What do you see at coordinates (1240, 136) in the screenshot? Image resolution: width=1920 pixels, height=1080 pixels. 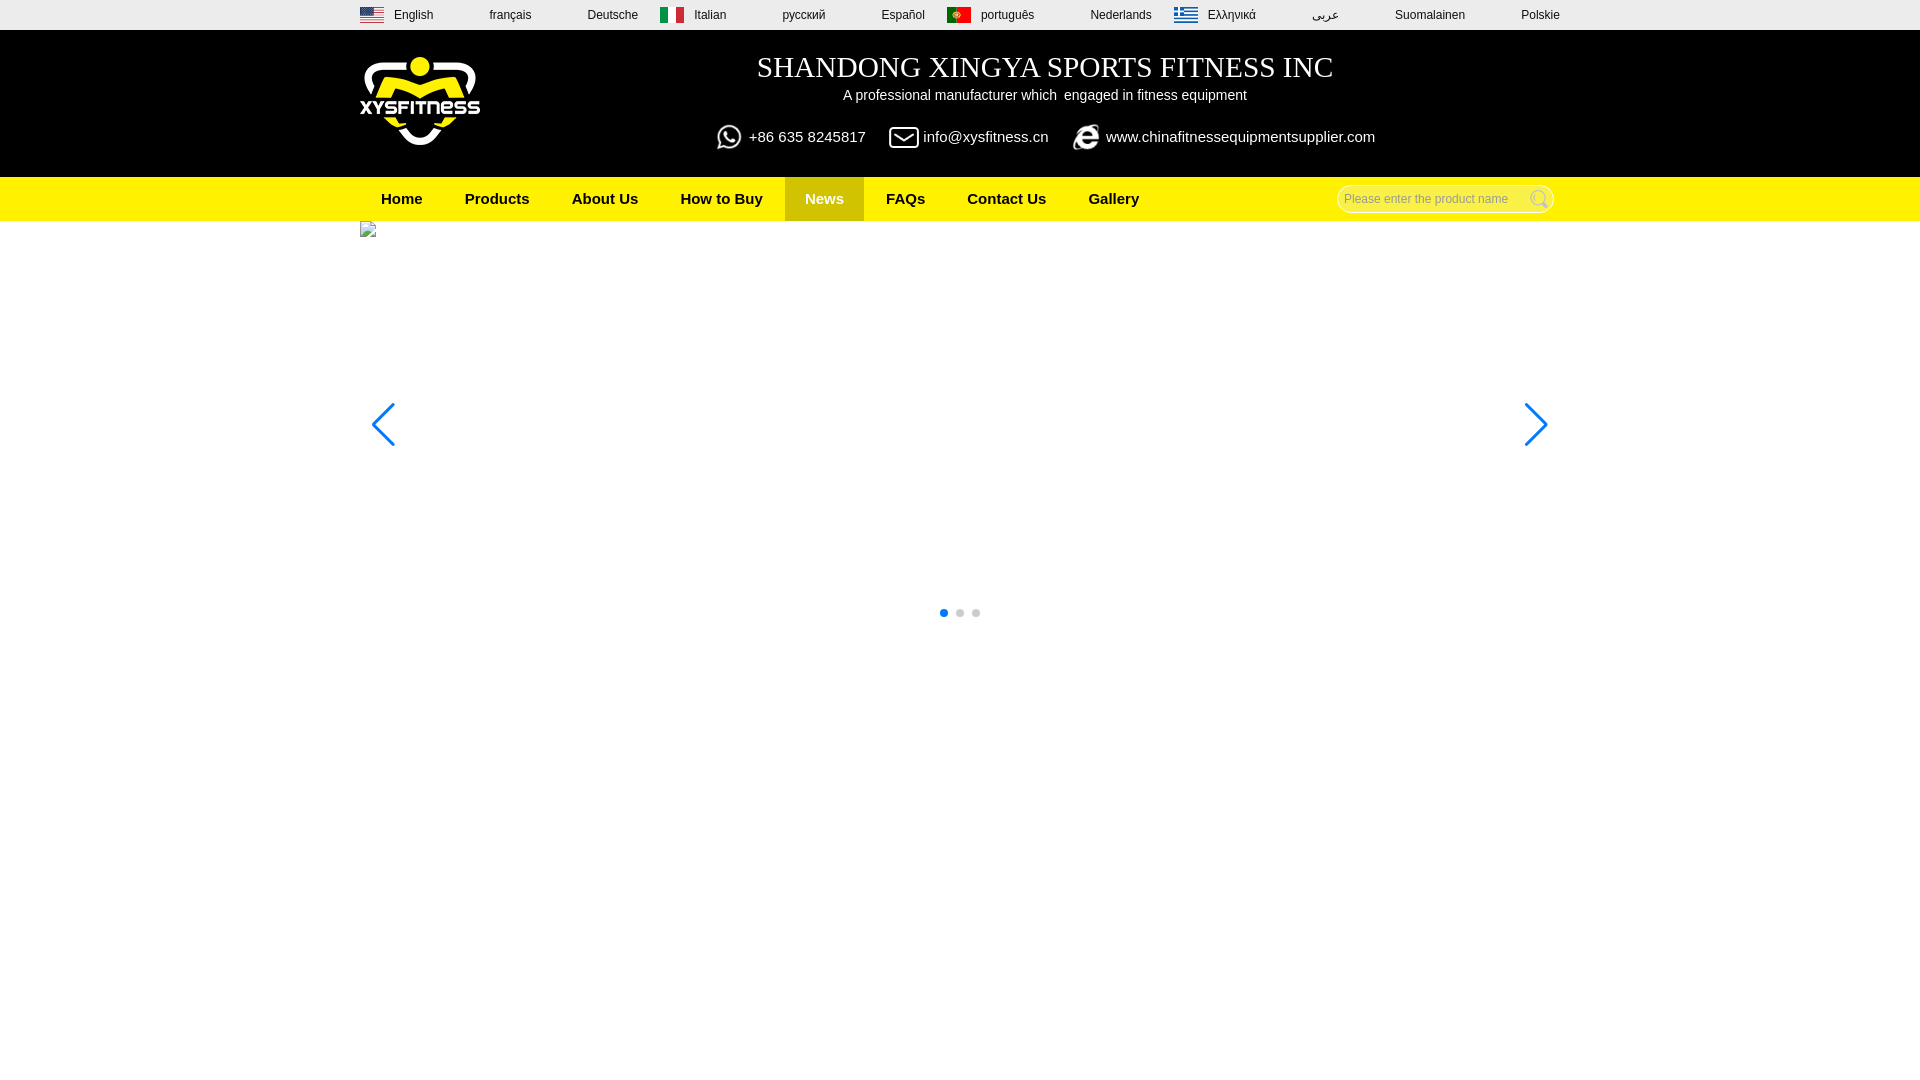 I see `www.chinafitnessequipmentsupplier.com` at bounding box center [1240, 136].